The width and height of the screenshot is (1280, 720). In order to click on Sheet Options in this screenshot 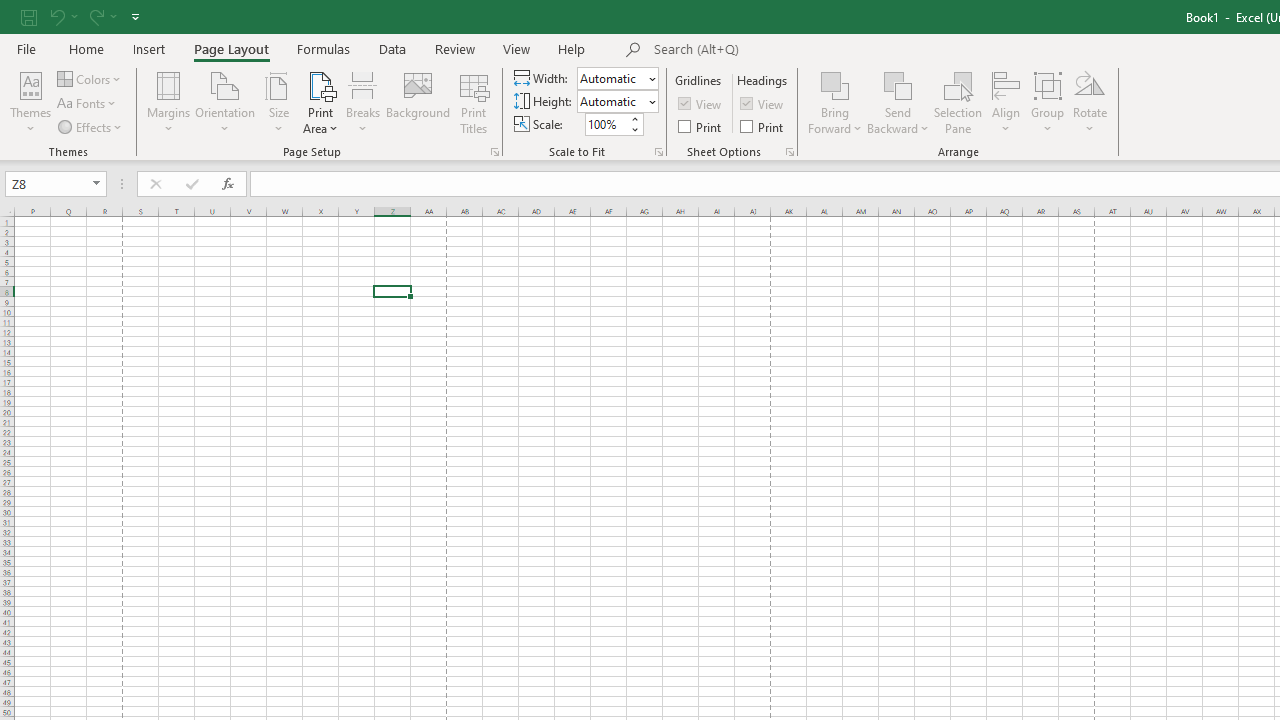, I will do `click(790, 152)`.